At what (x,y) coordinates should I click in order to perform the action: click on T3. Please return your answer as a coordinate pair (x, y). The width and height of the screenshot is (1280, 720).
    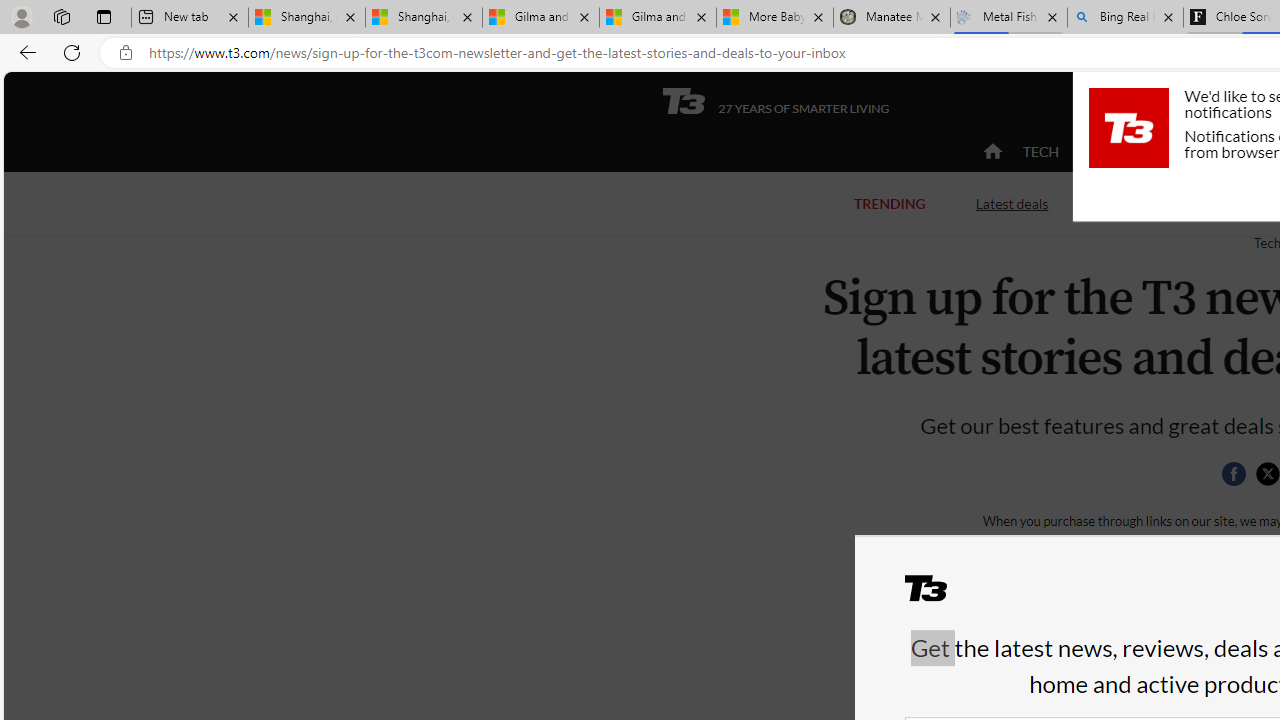
    Looking at the image, I should click on (938, 596).